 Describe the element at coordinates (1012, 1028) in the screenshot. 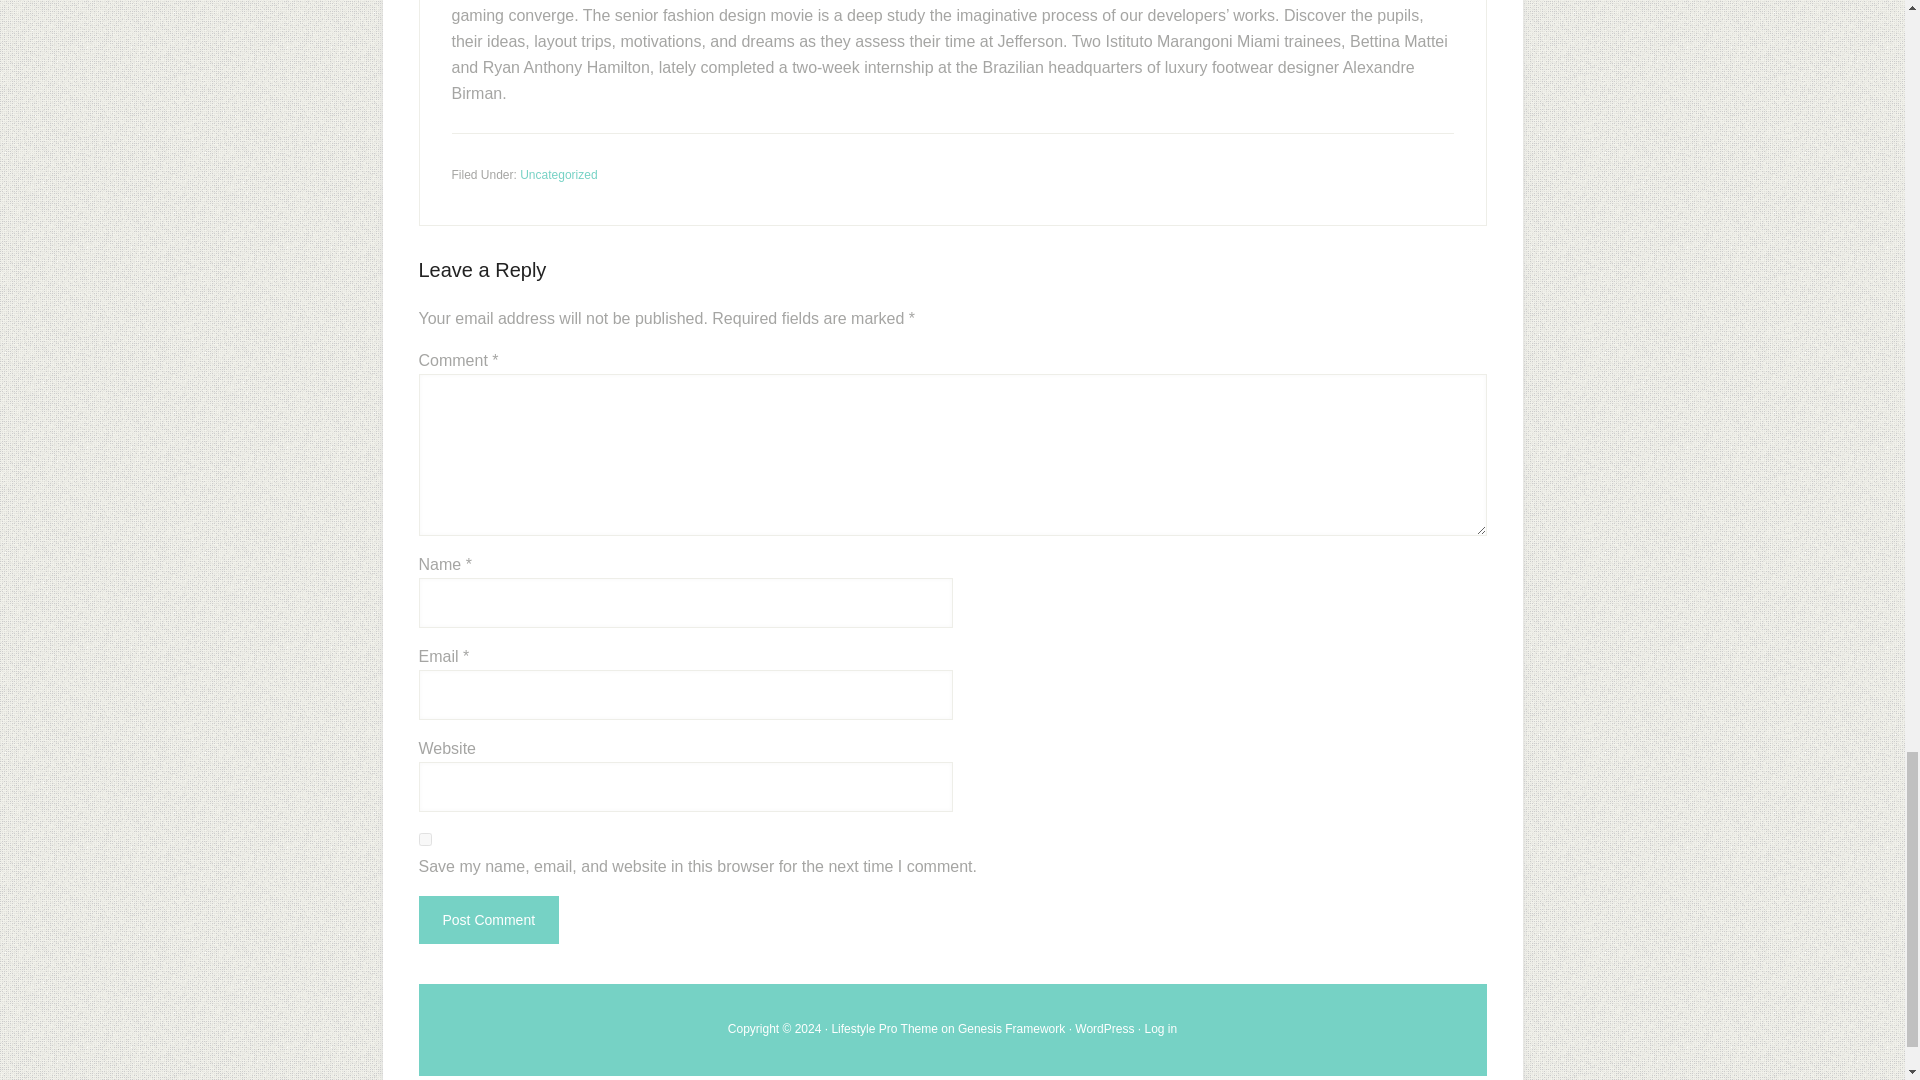

I see `Genesis Framework` at that location.